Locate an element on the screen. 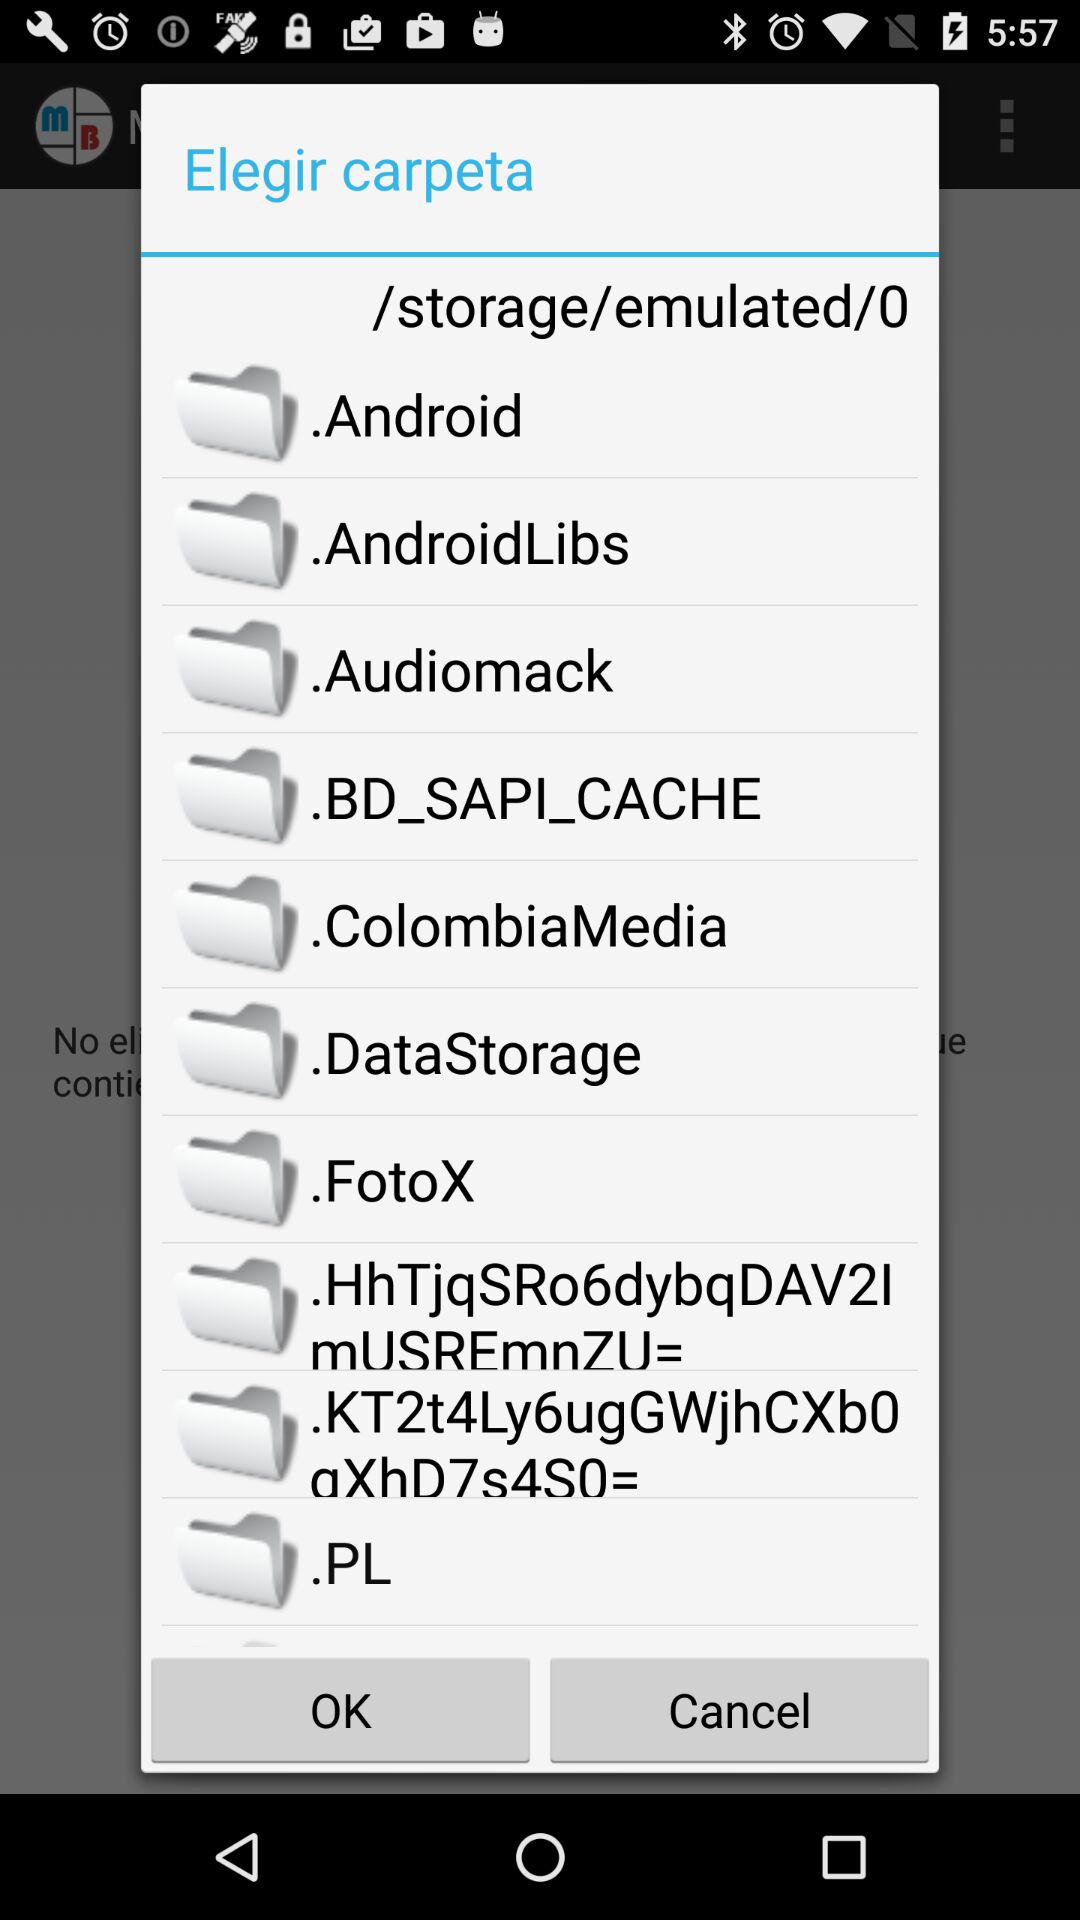  scroll until .fotox item is located at coordinates (614, 1179).